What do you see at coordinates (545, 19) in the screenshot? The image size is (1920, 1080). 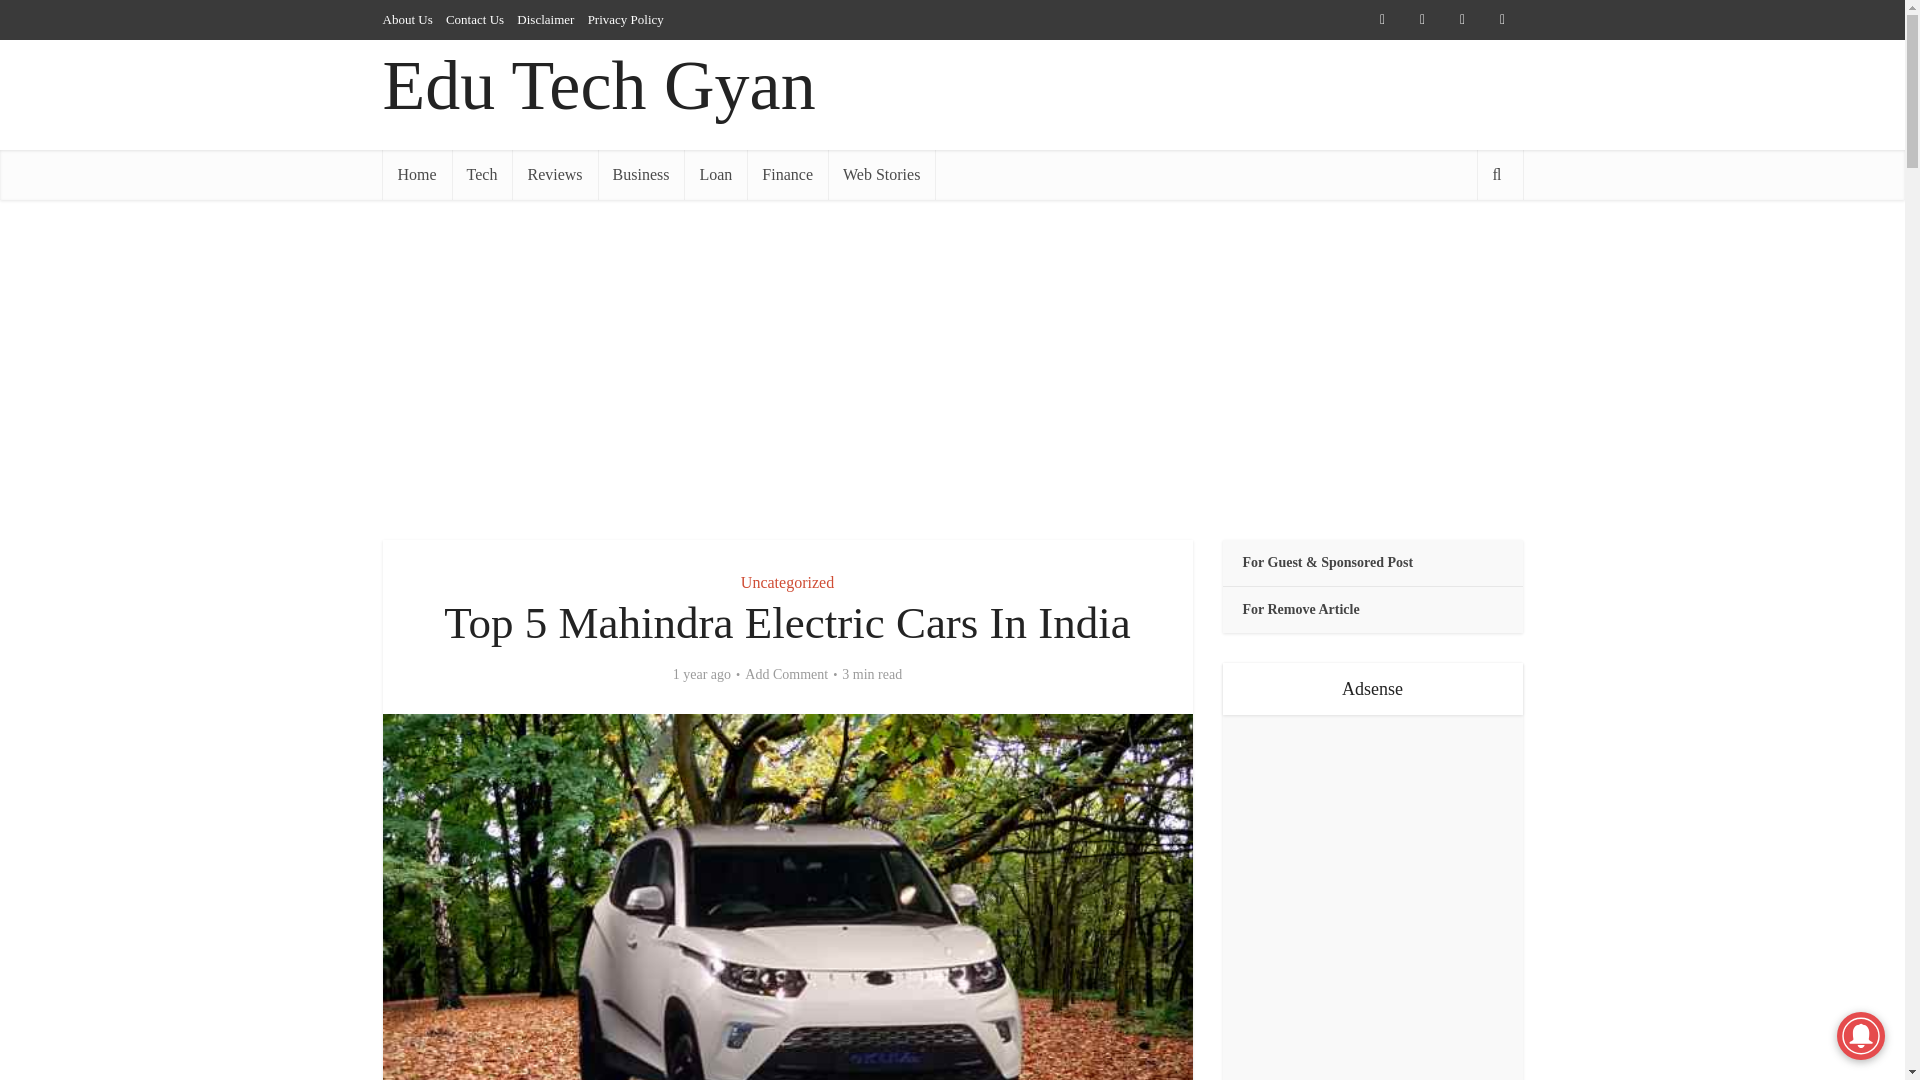 I see `Disclaimer` at bounding box center [545, 19].